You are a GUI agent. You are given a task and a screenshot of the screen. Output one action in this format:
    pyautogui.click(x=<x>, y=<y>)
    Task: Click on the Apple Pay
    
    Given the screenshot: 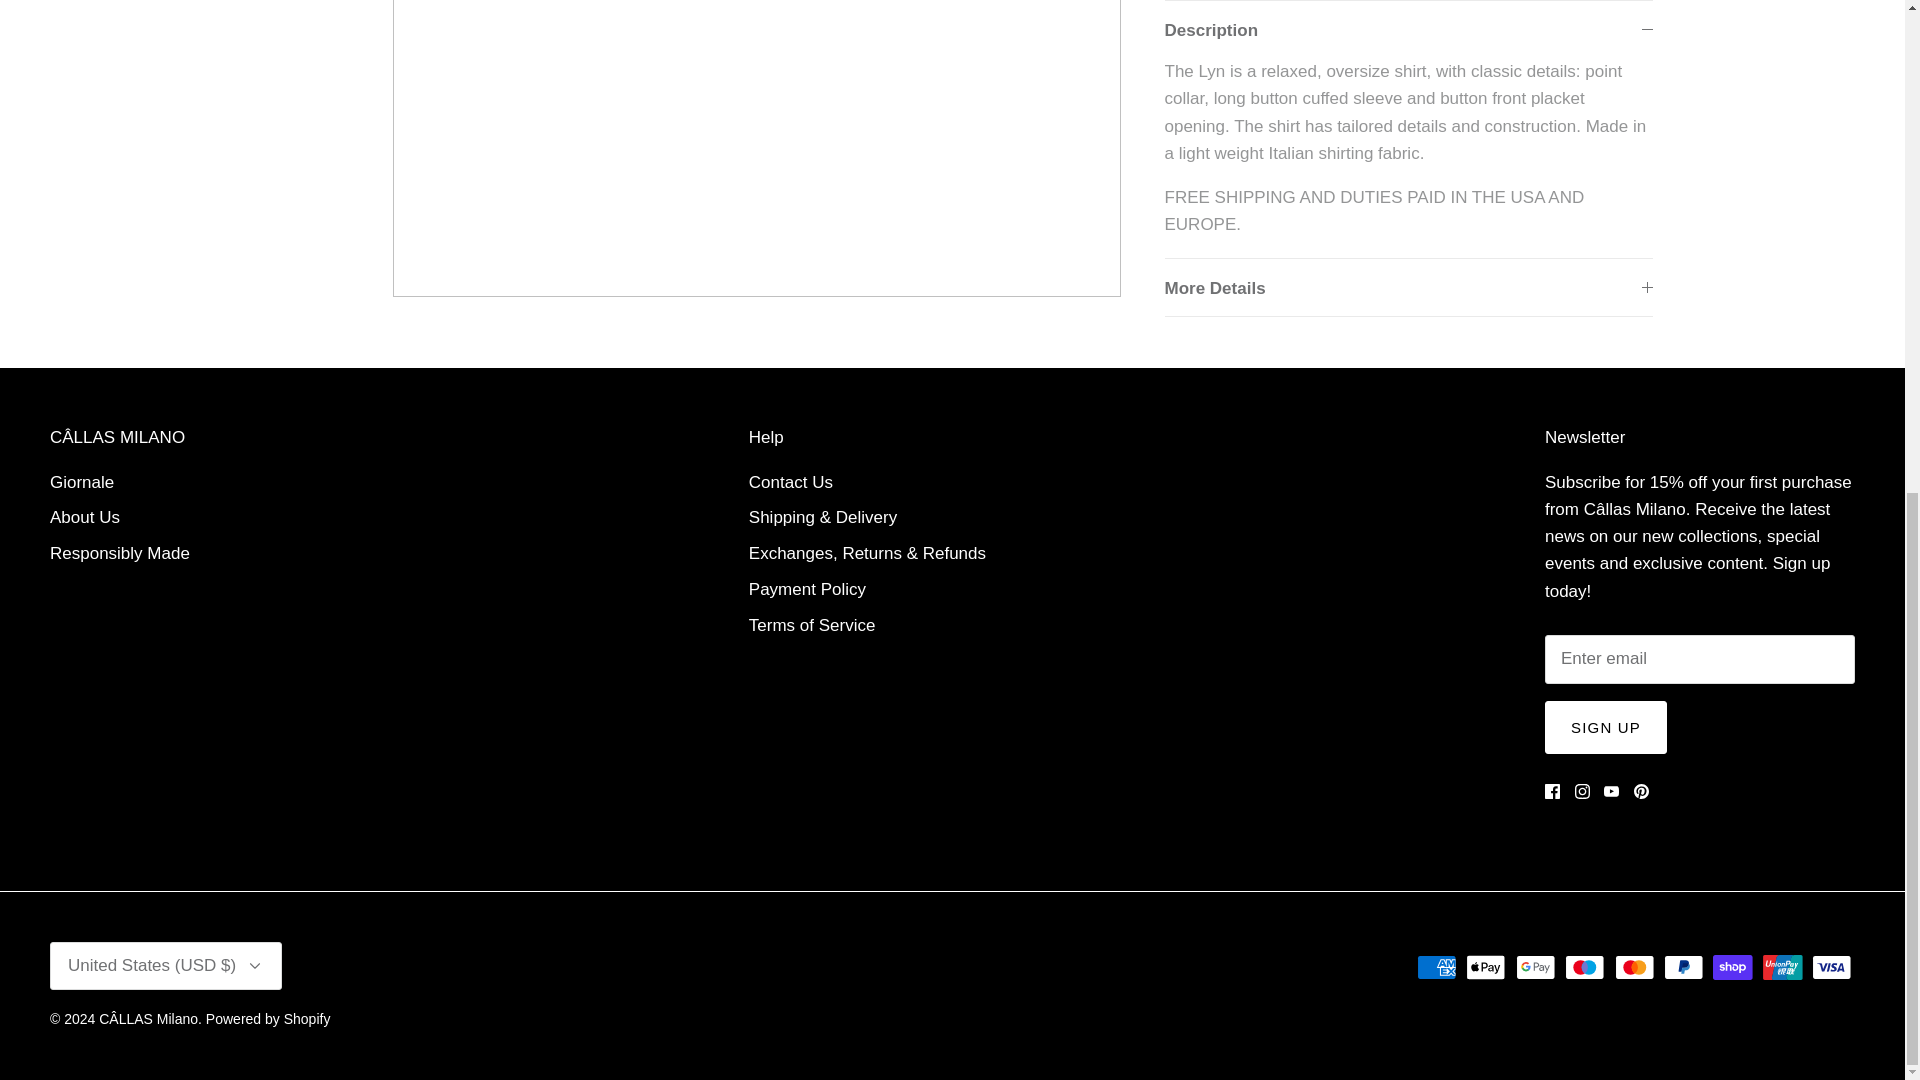 What is the action you would take?
    pyautogui.click(x=1486, y=966)
    